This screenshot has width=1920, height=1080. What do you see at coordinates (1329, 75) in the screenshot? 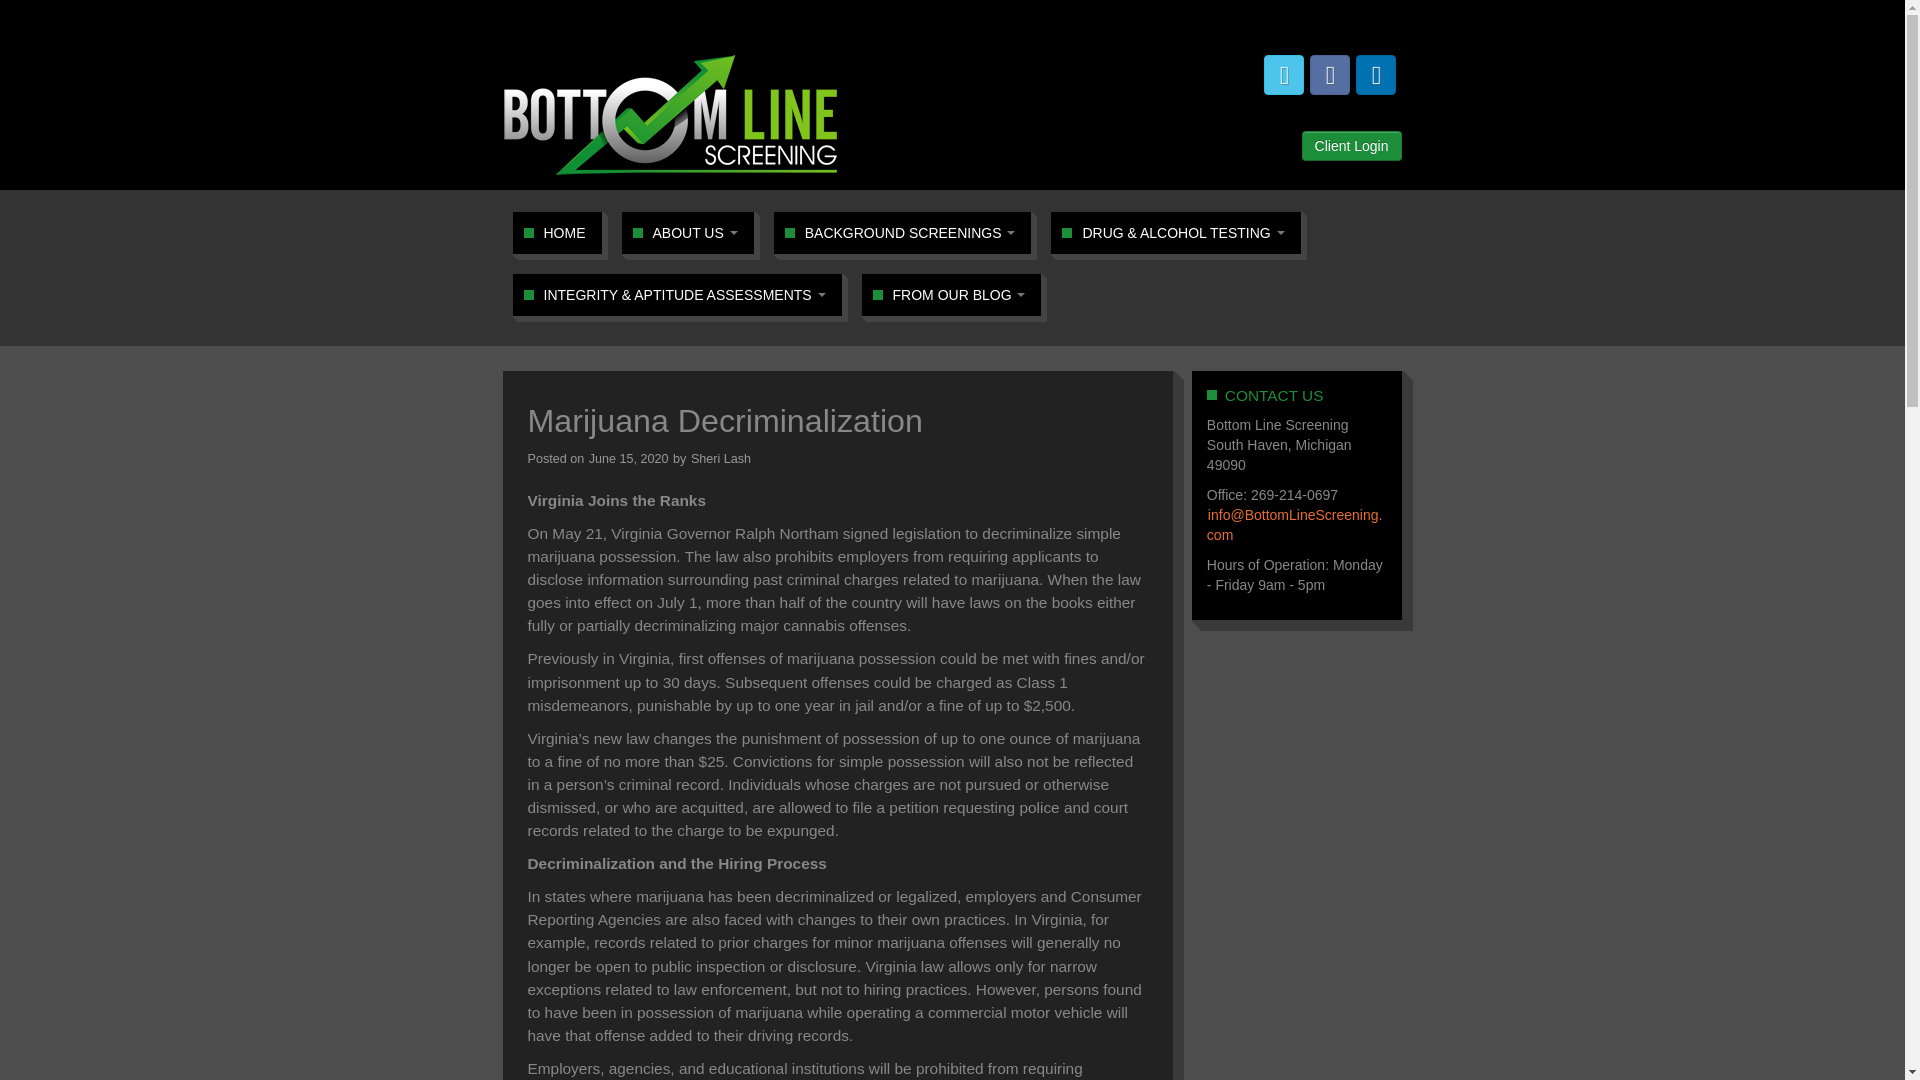
I see `Bottom Line Screening Facebook` at bounding box center [1329, 75].